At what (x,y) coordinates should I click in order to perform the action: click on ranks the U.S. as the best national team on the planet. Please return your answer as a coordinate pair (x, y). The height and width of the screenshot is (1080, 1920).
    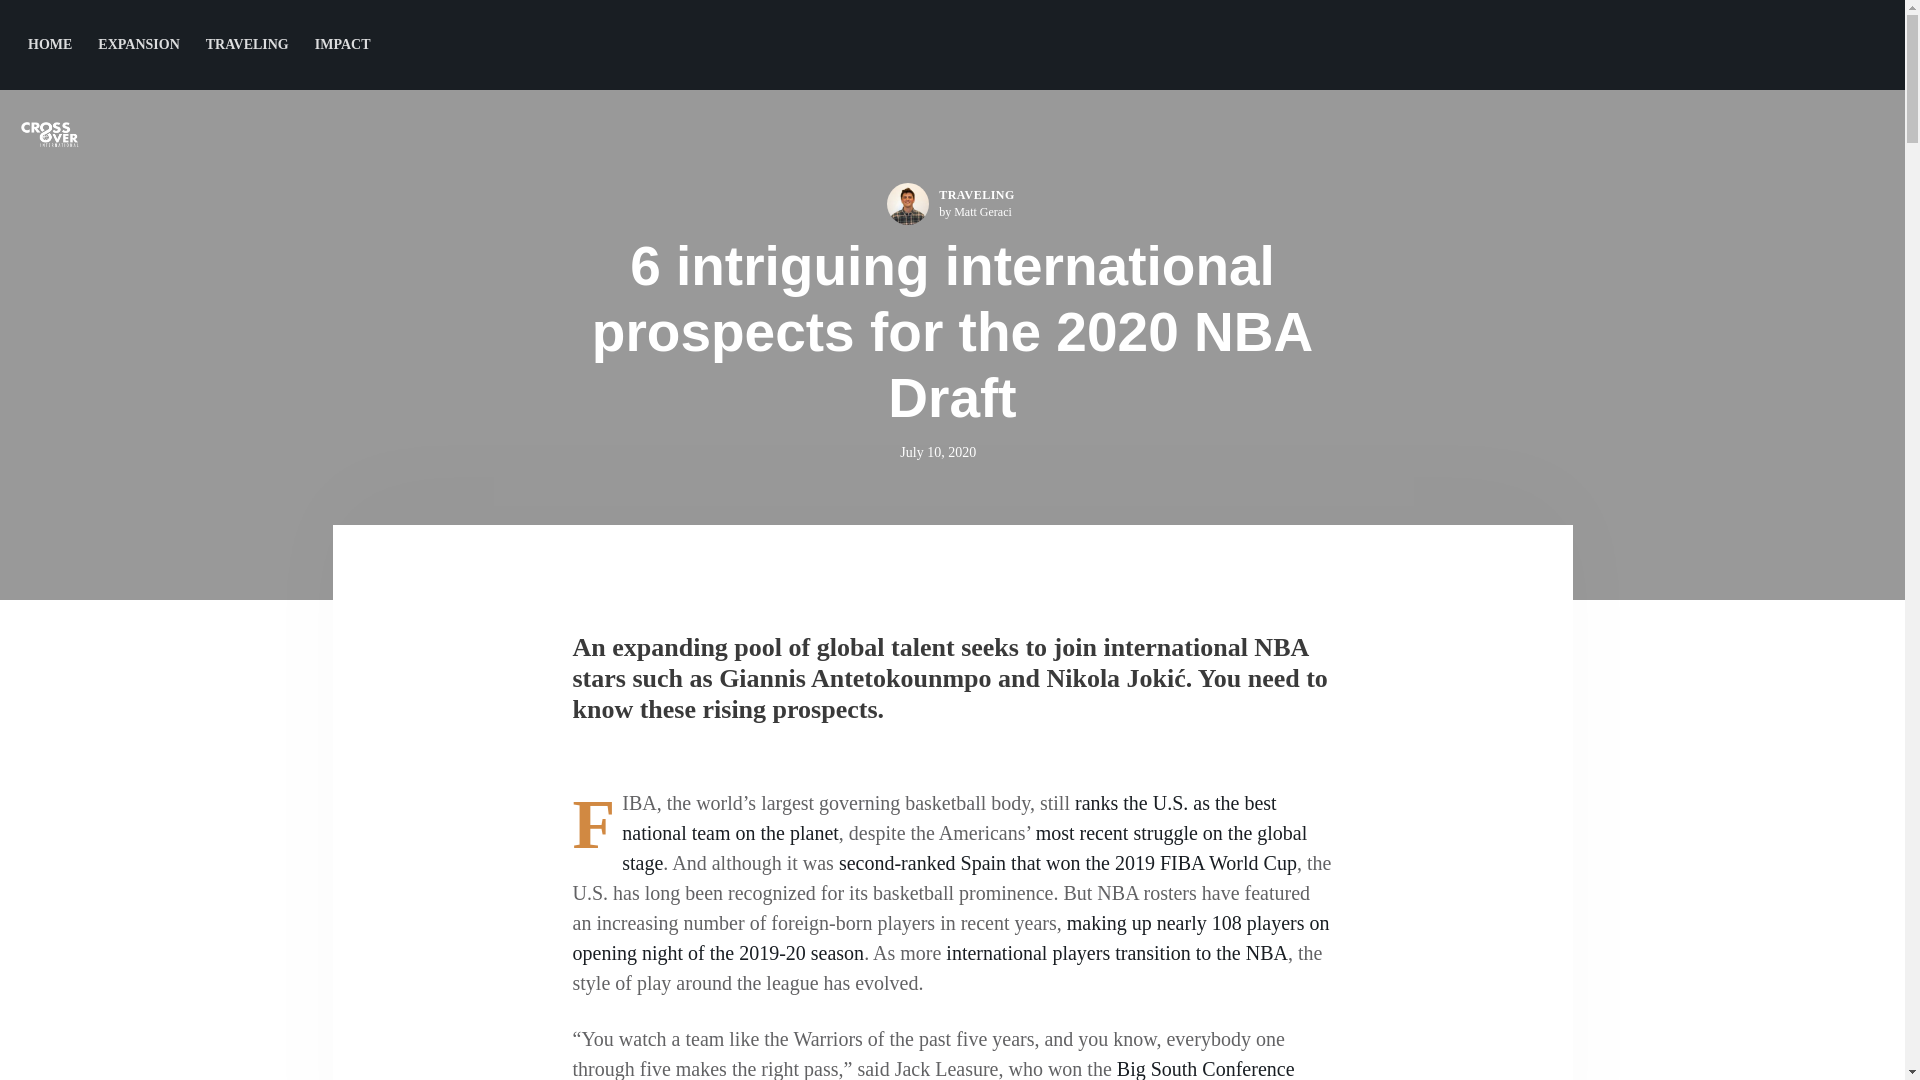
    Looking at the image, I should click on (949, 817).